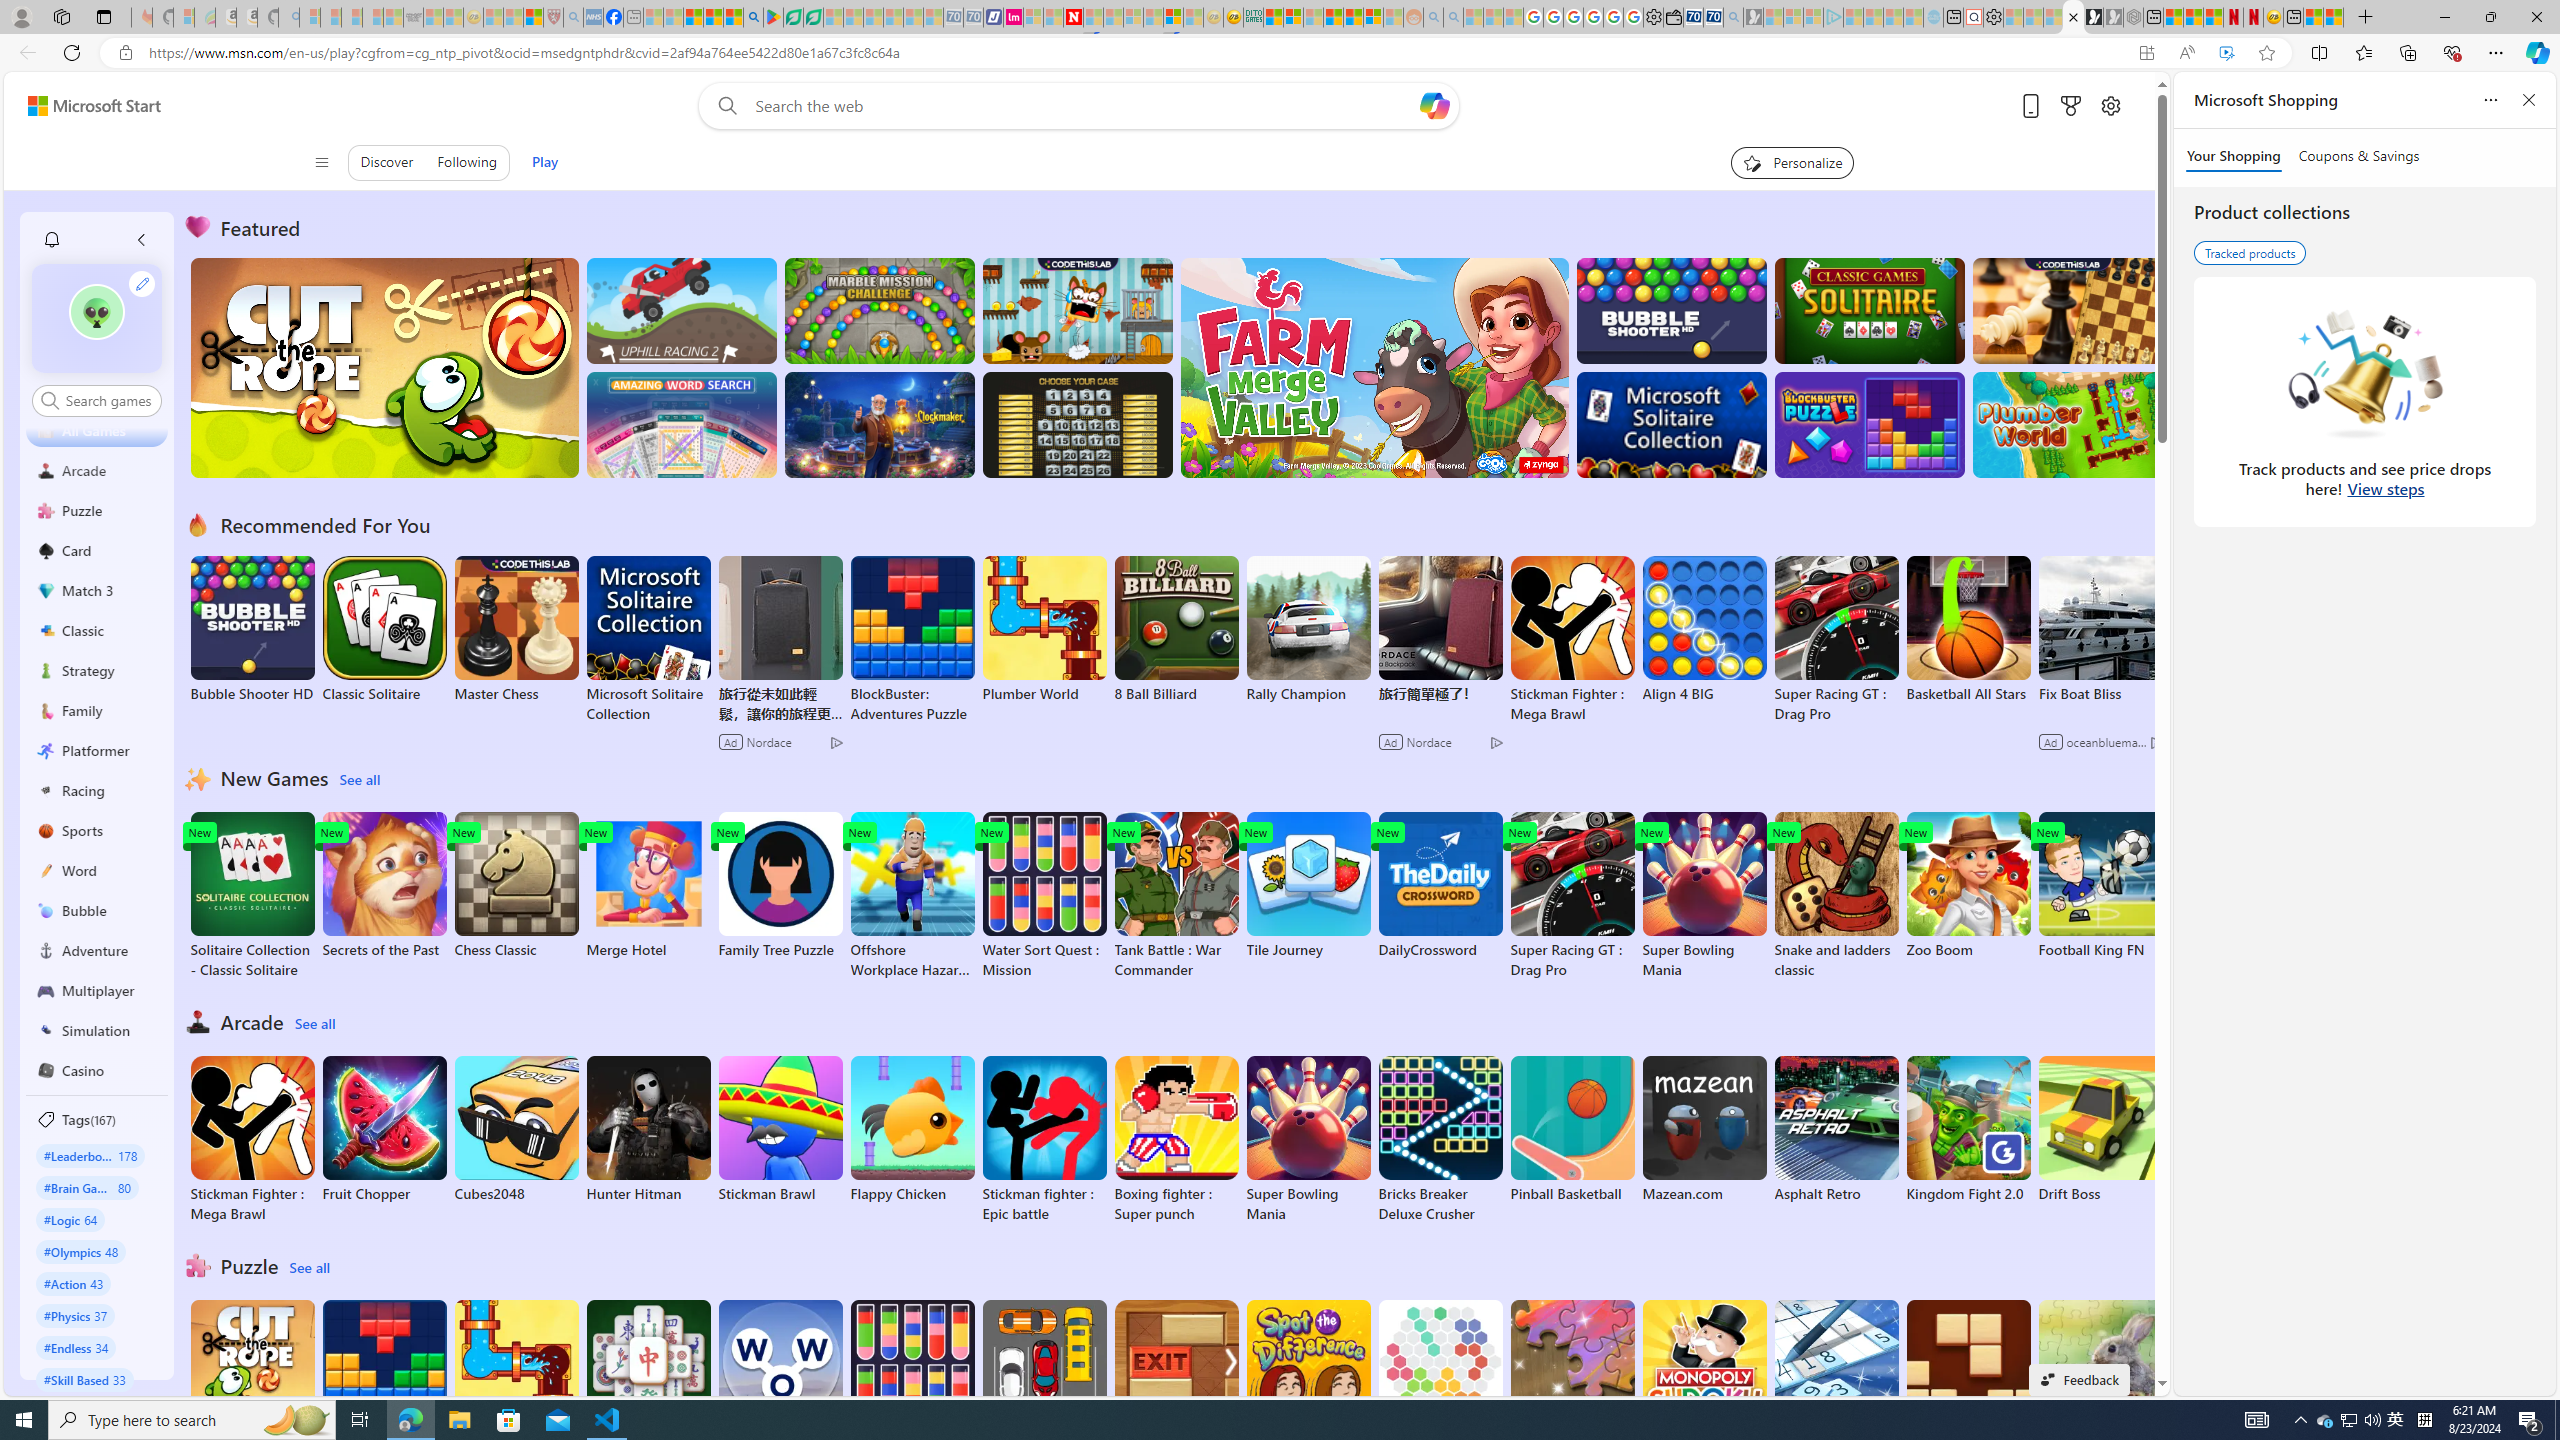 Image resolution: width=2560 pixels, height=1440 pixels. I want to click on Kinda Frugal - MSN, so click(1352, 17).